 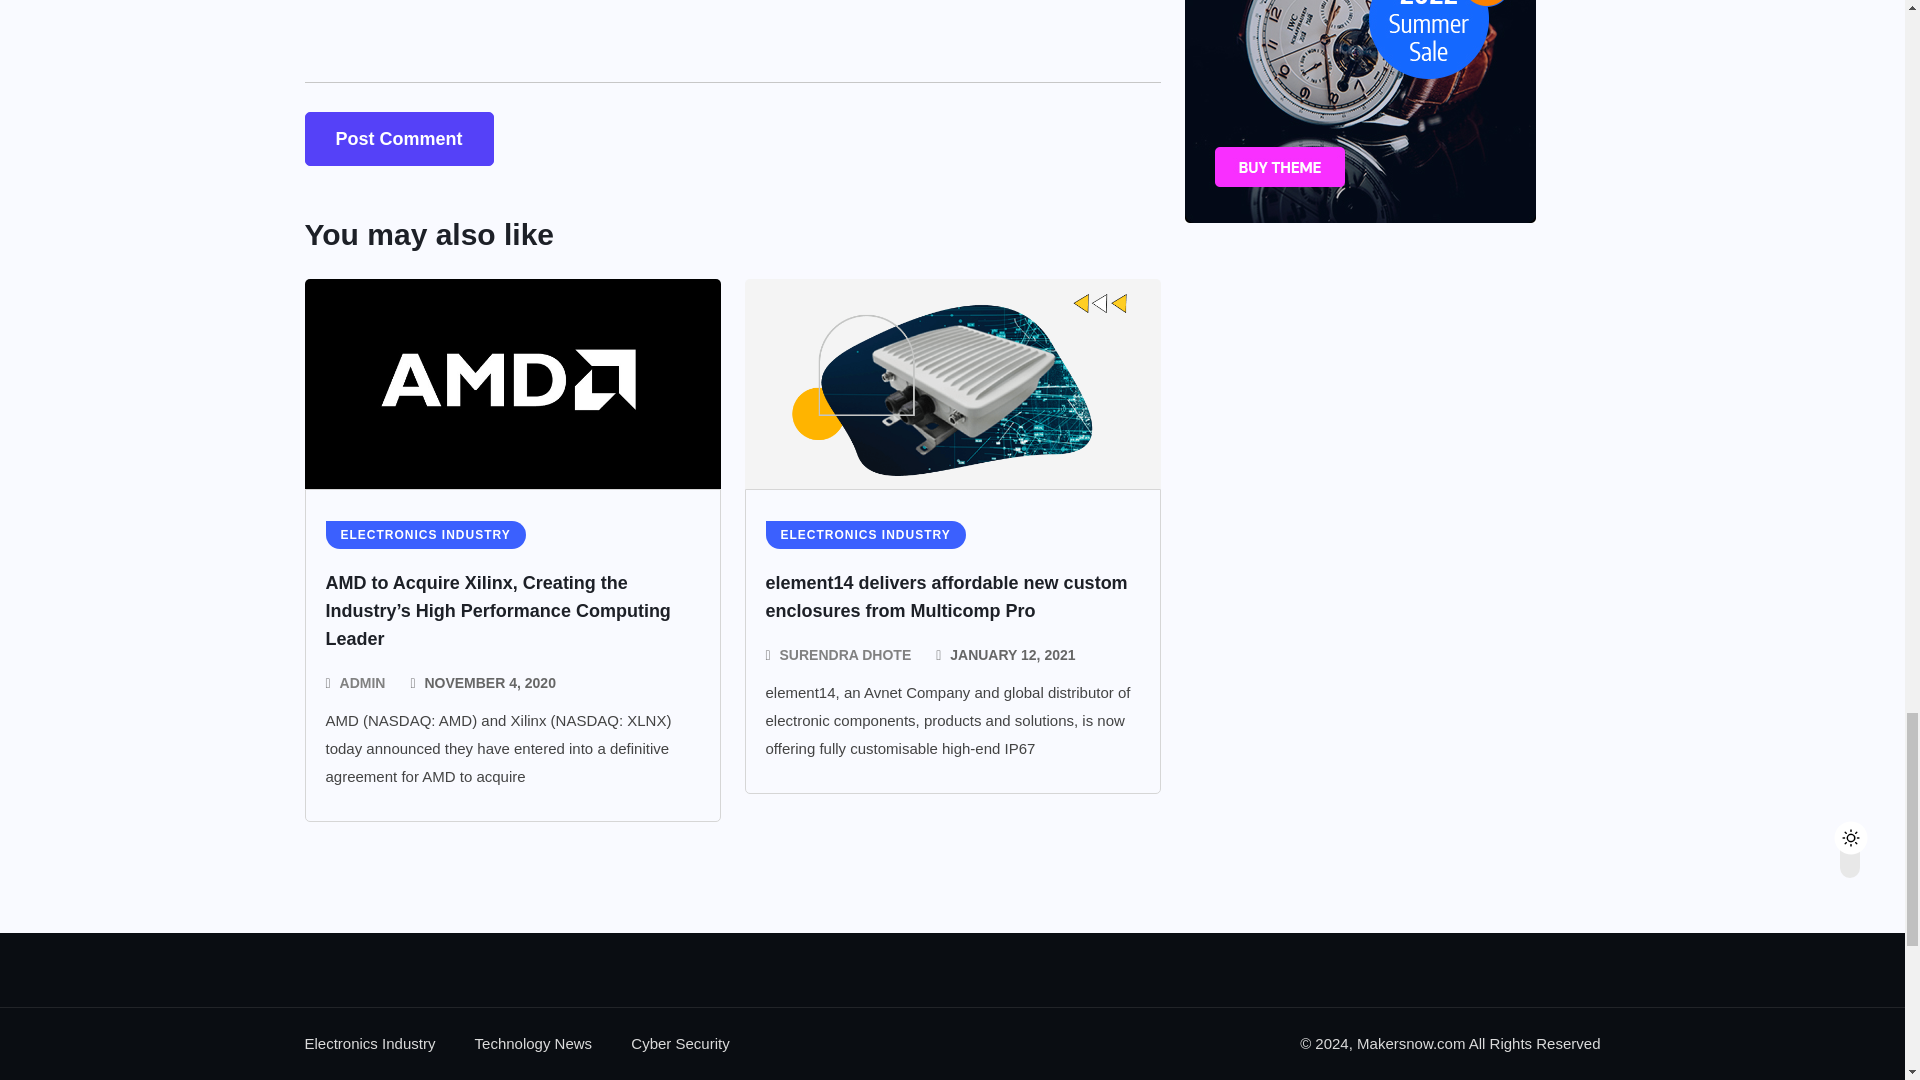 I want to click on Posts by admin, so click(x=362, y=682).